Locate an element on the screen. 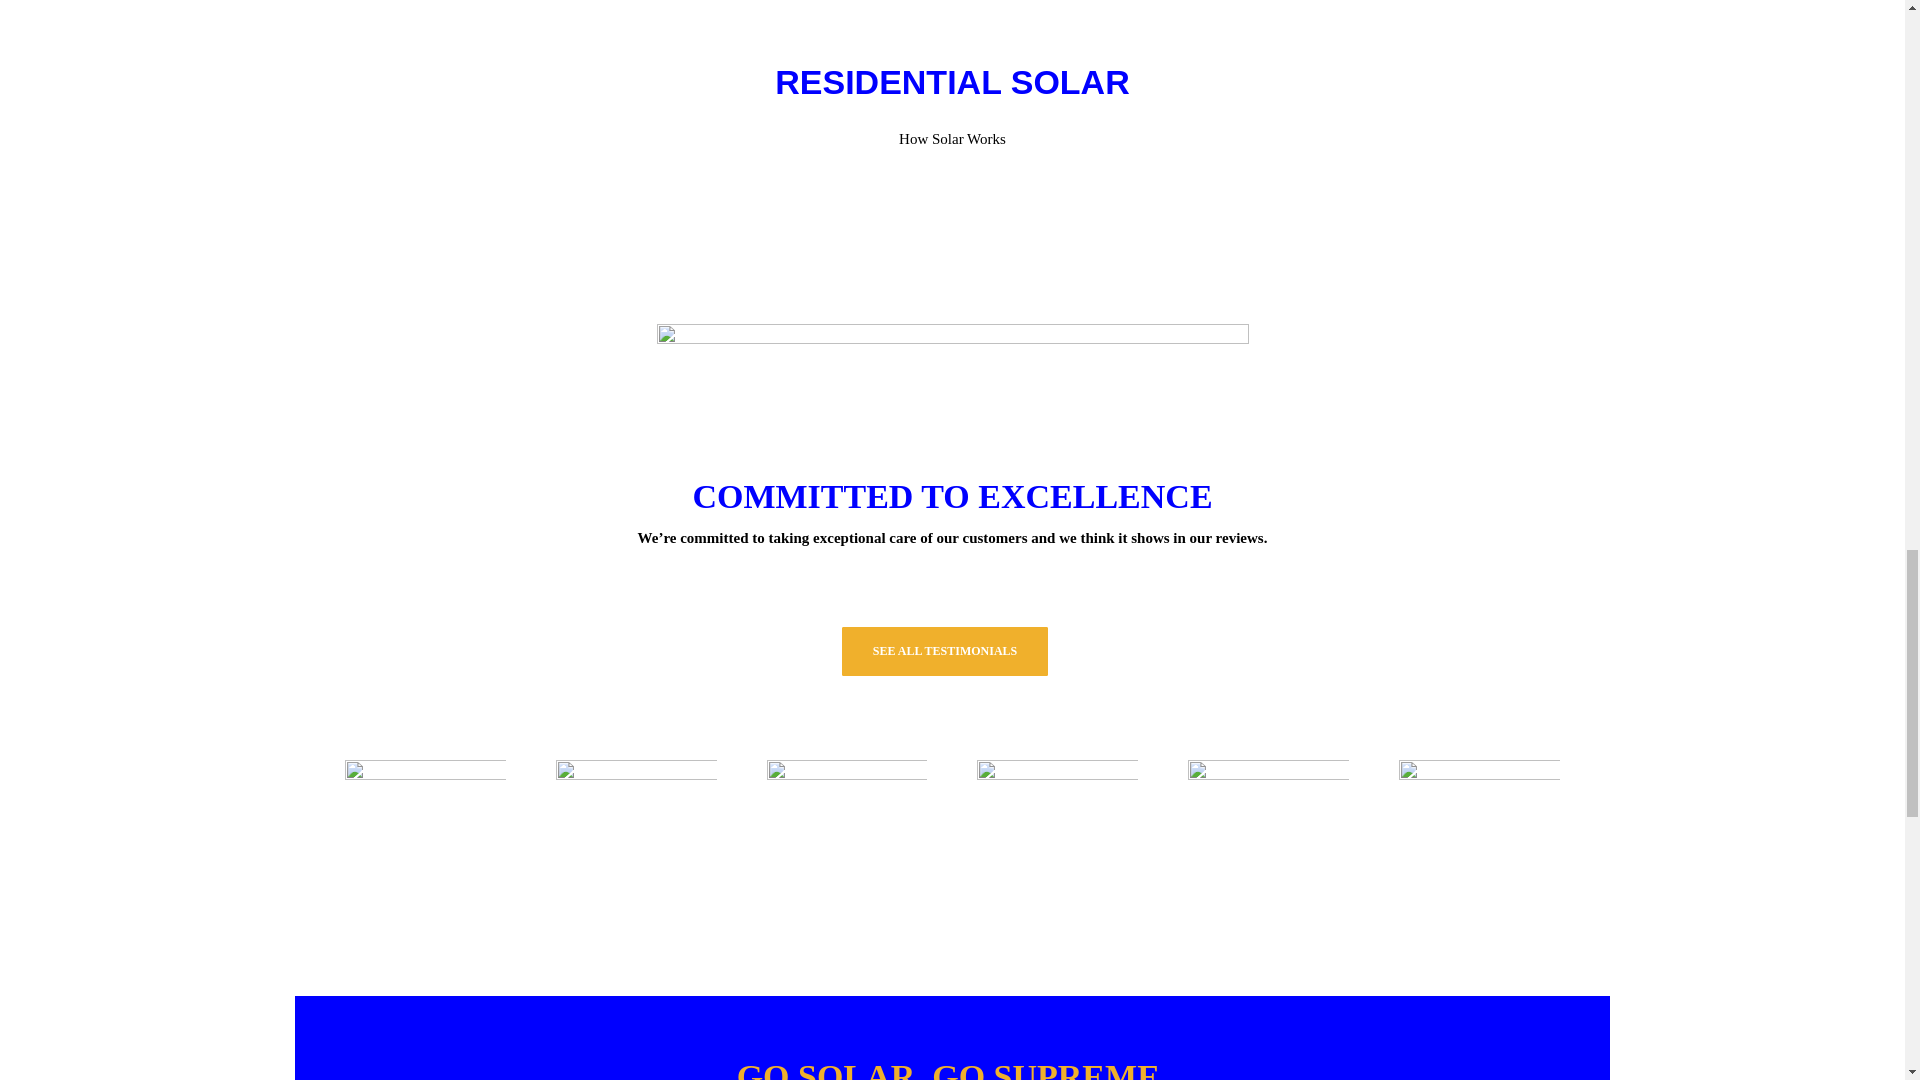 Image resolution: width=1920 pixels, height=1080 pixels. TOP-SOLAR-COMPANIES-PALM-DESERT is located at coordinates (636, 840).